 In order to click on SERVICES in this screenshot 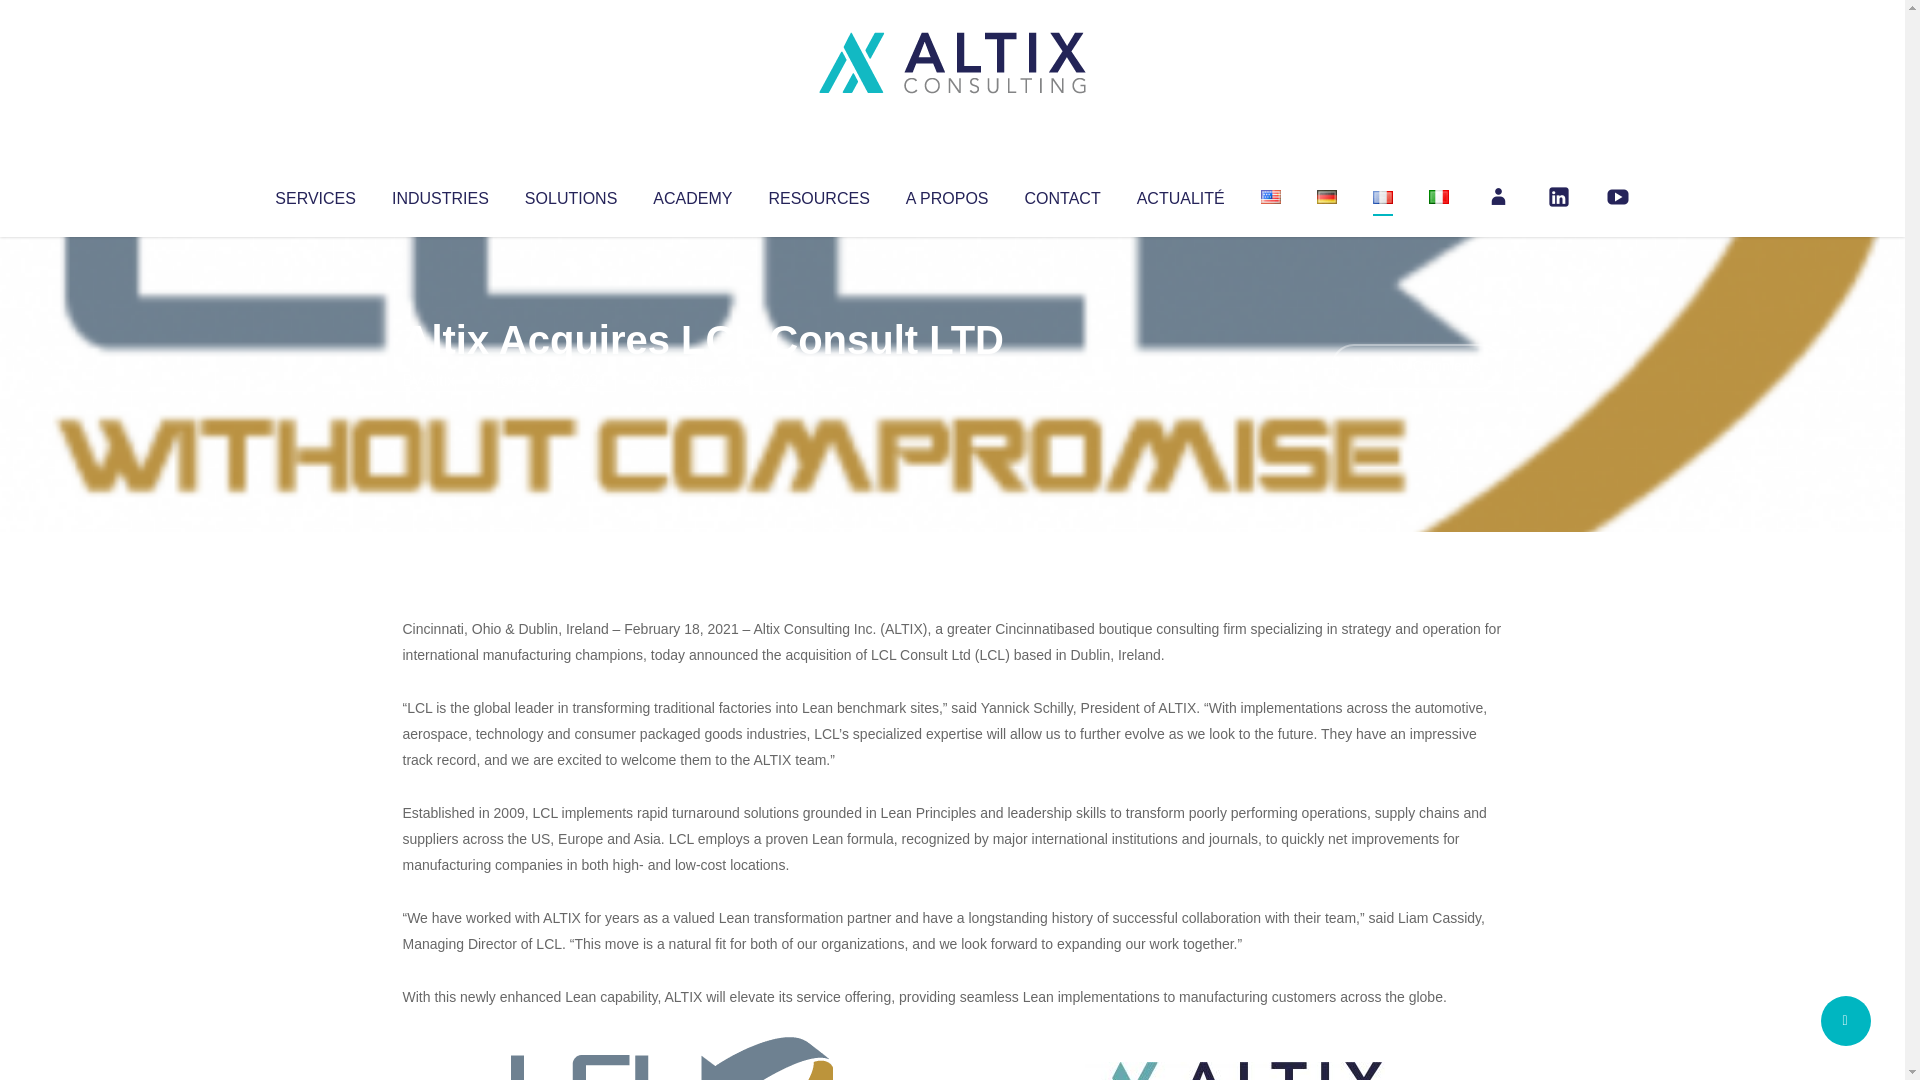, I will do `click(314, 194)`.